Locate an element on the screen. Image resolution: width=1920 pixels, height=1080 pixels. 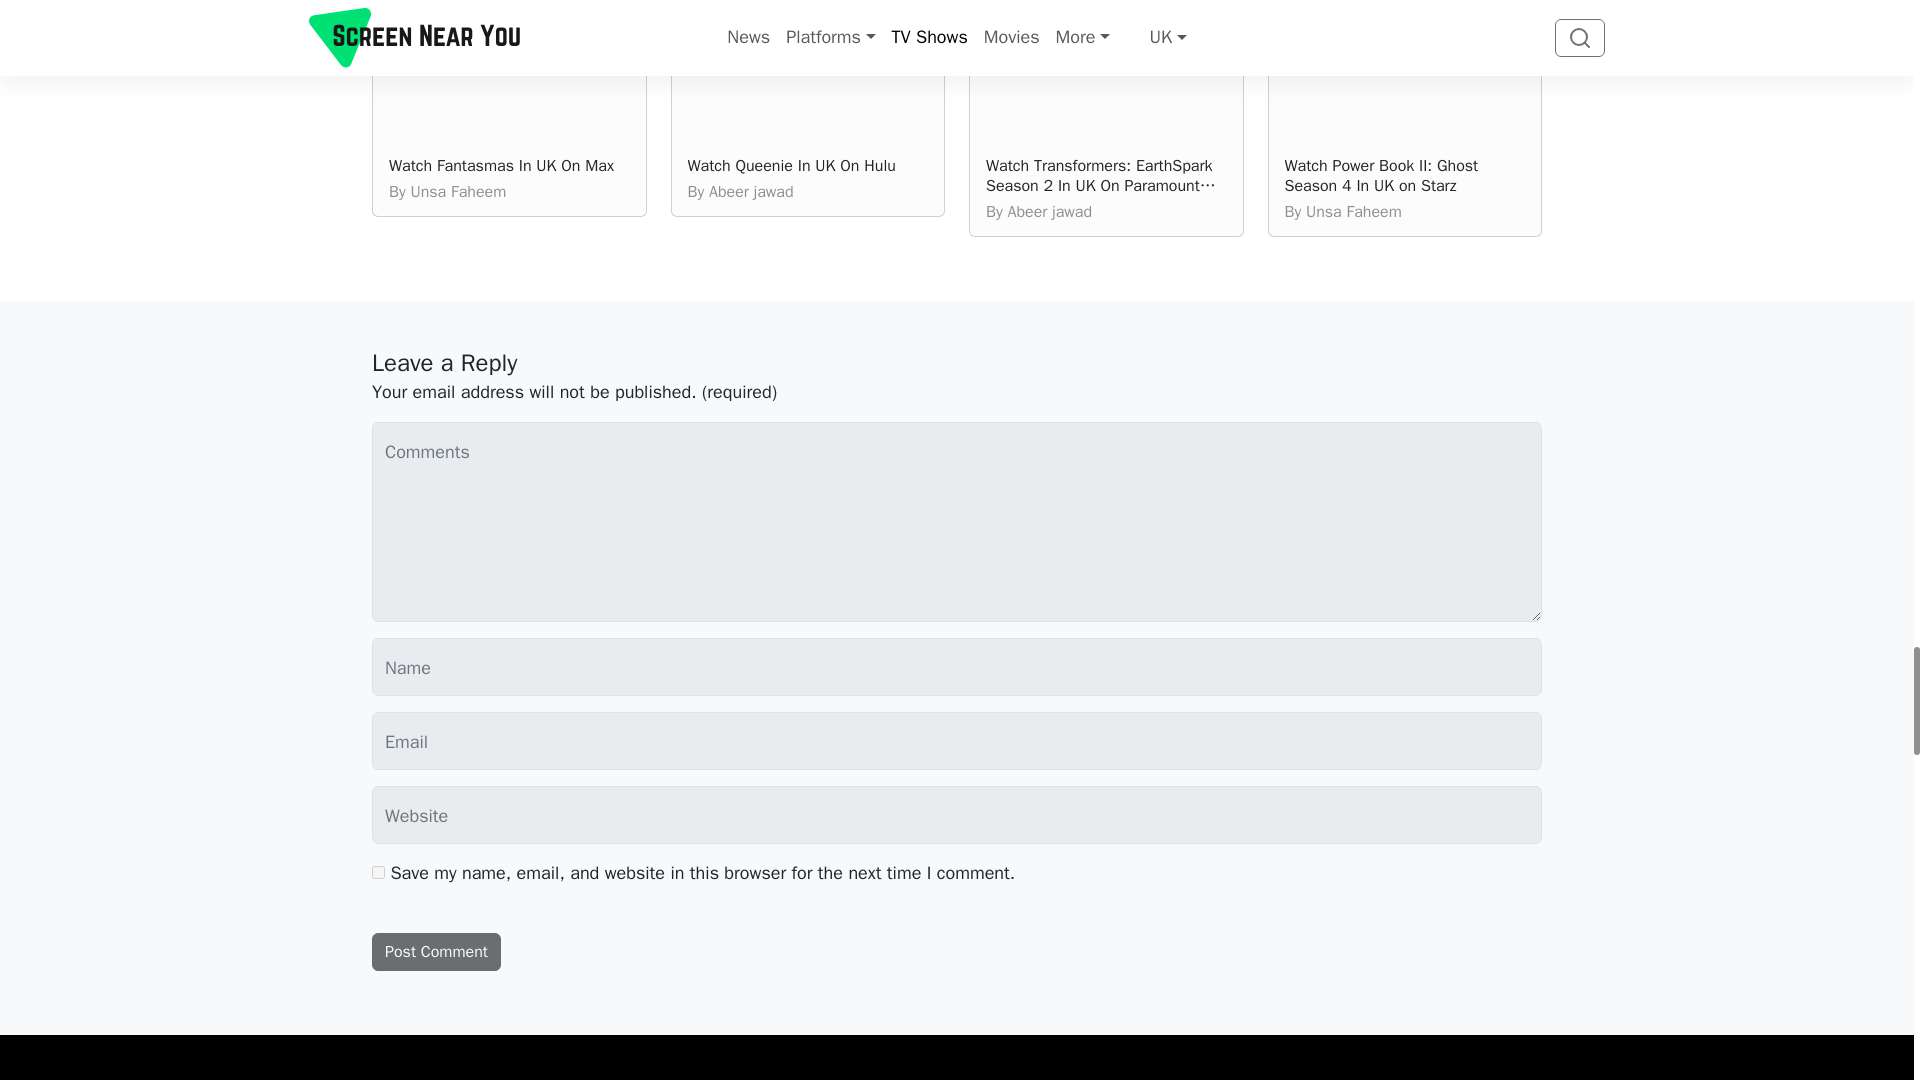
yes is located at coordinates (378, 872).